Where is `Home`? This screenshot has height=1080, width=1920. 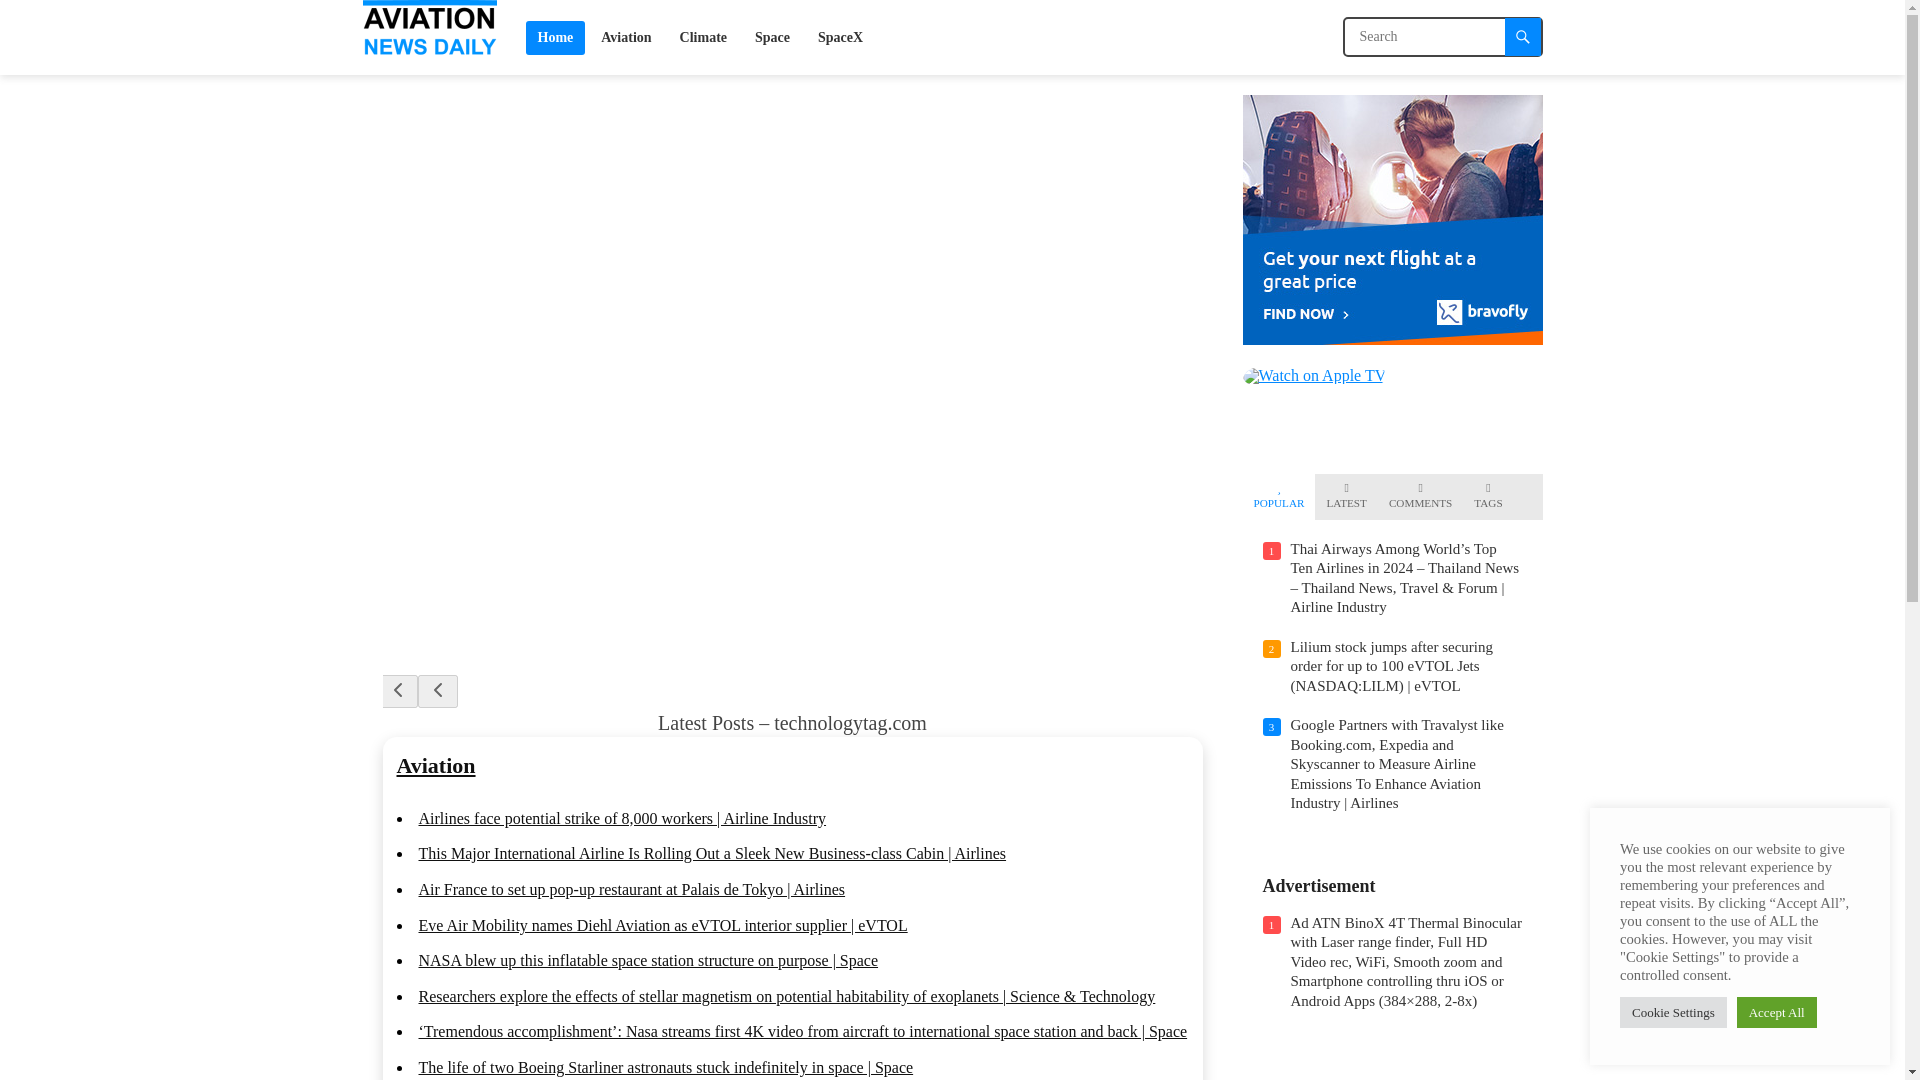
Home is located at coordinates (556, 37).